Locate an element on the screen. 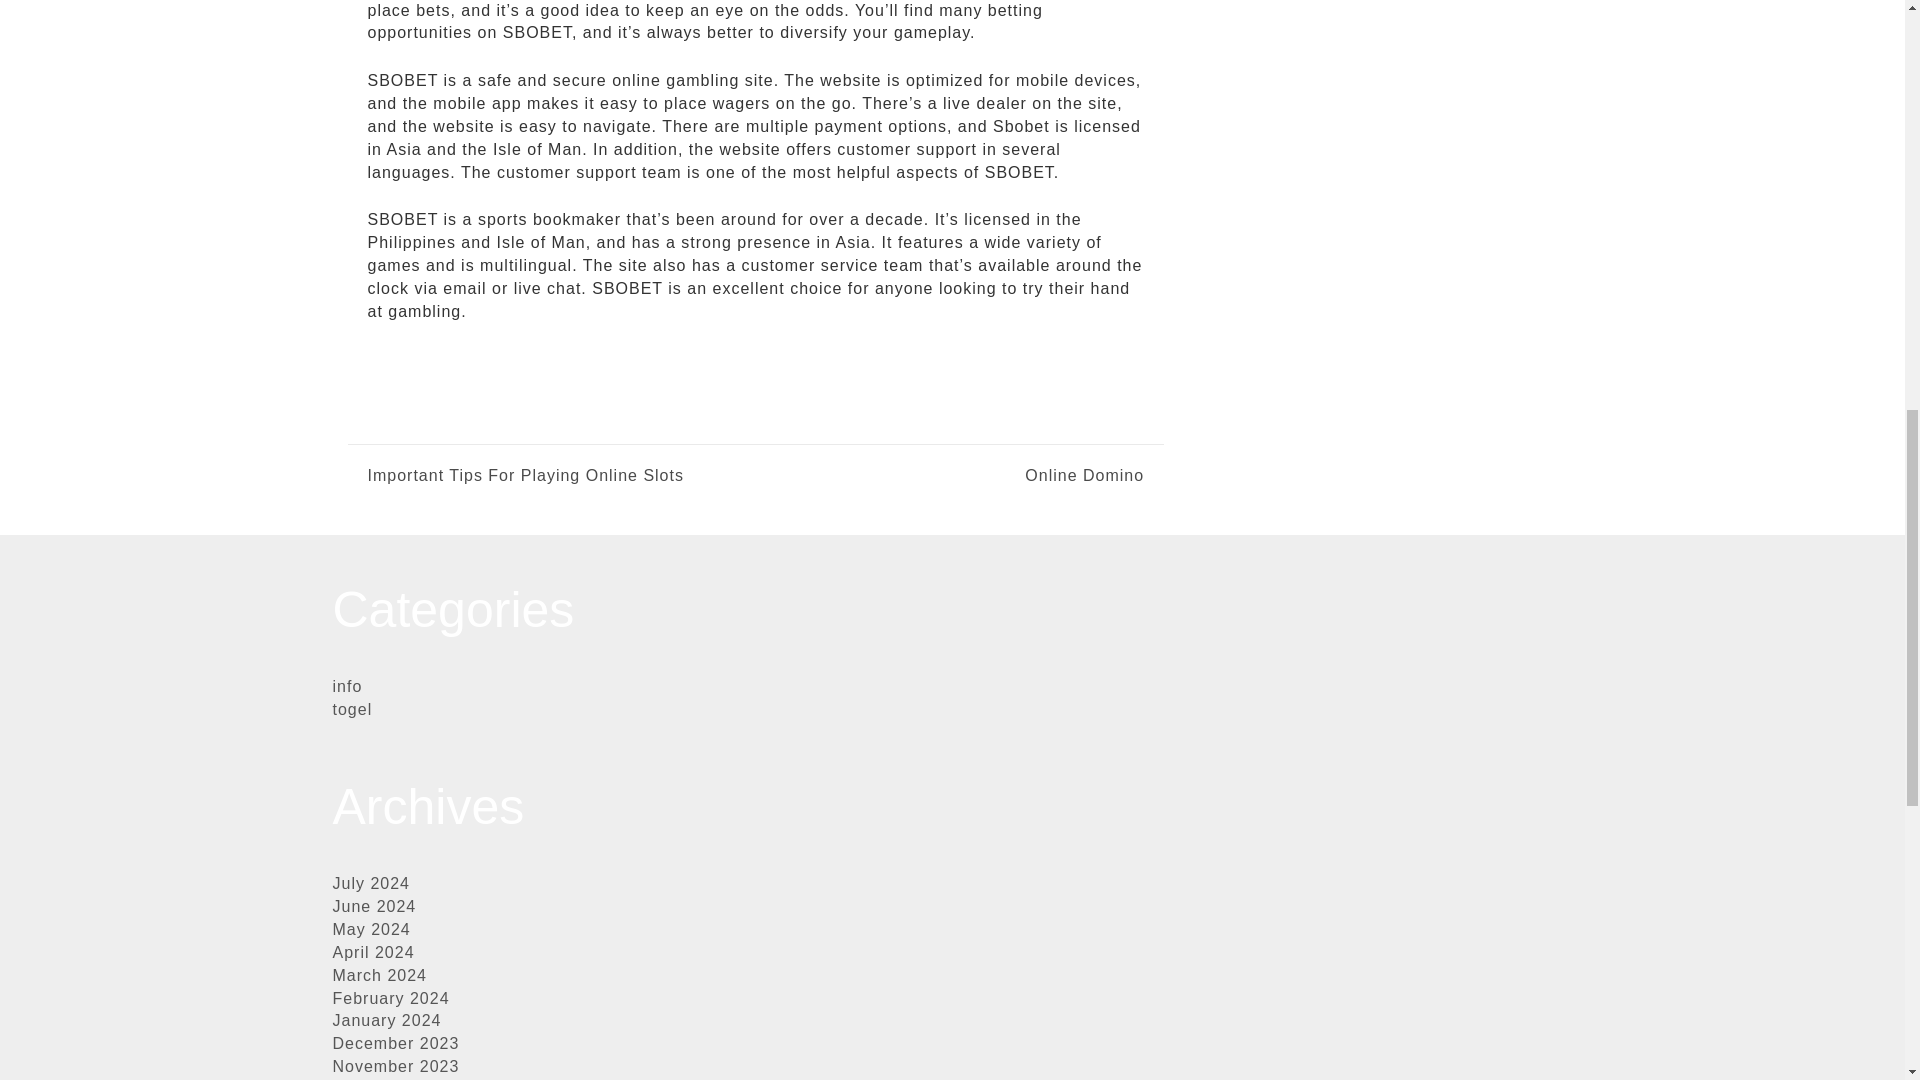  April 2024 is located at coordinates (373, 952).